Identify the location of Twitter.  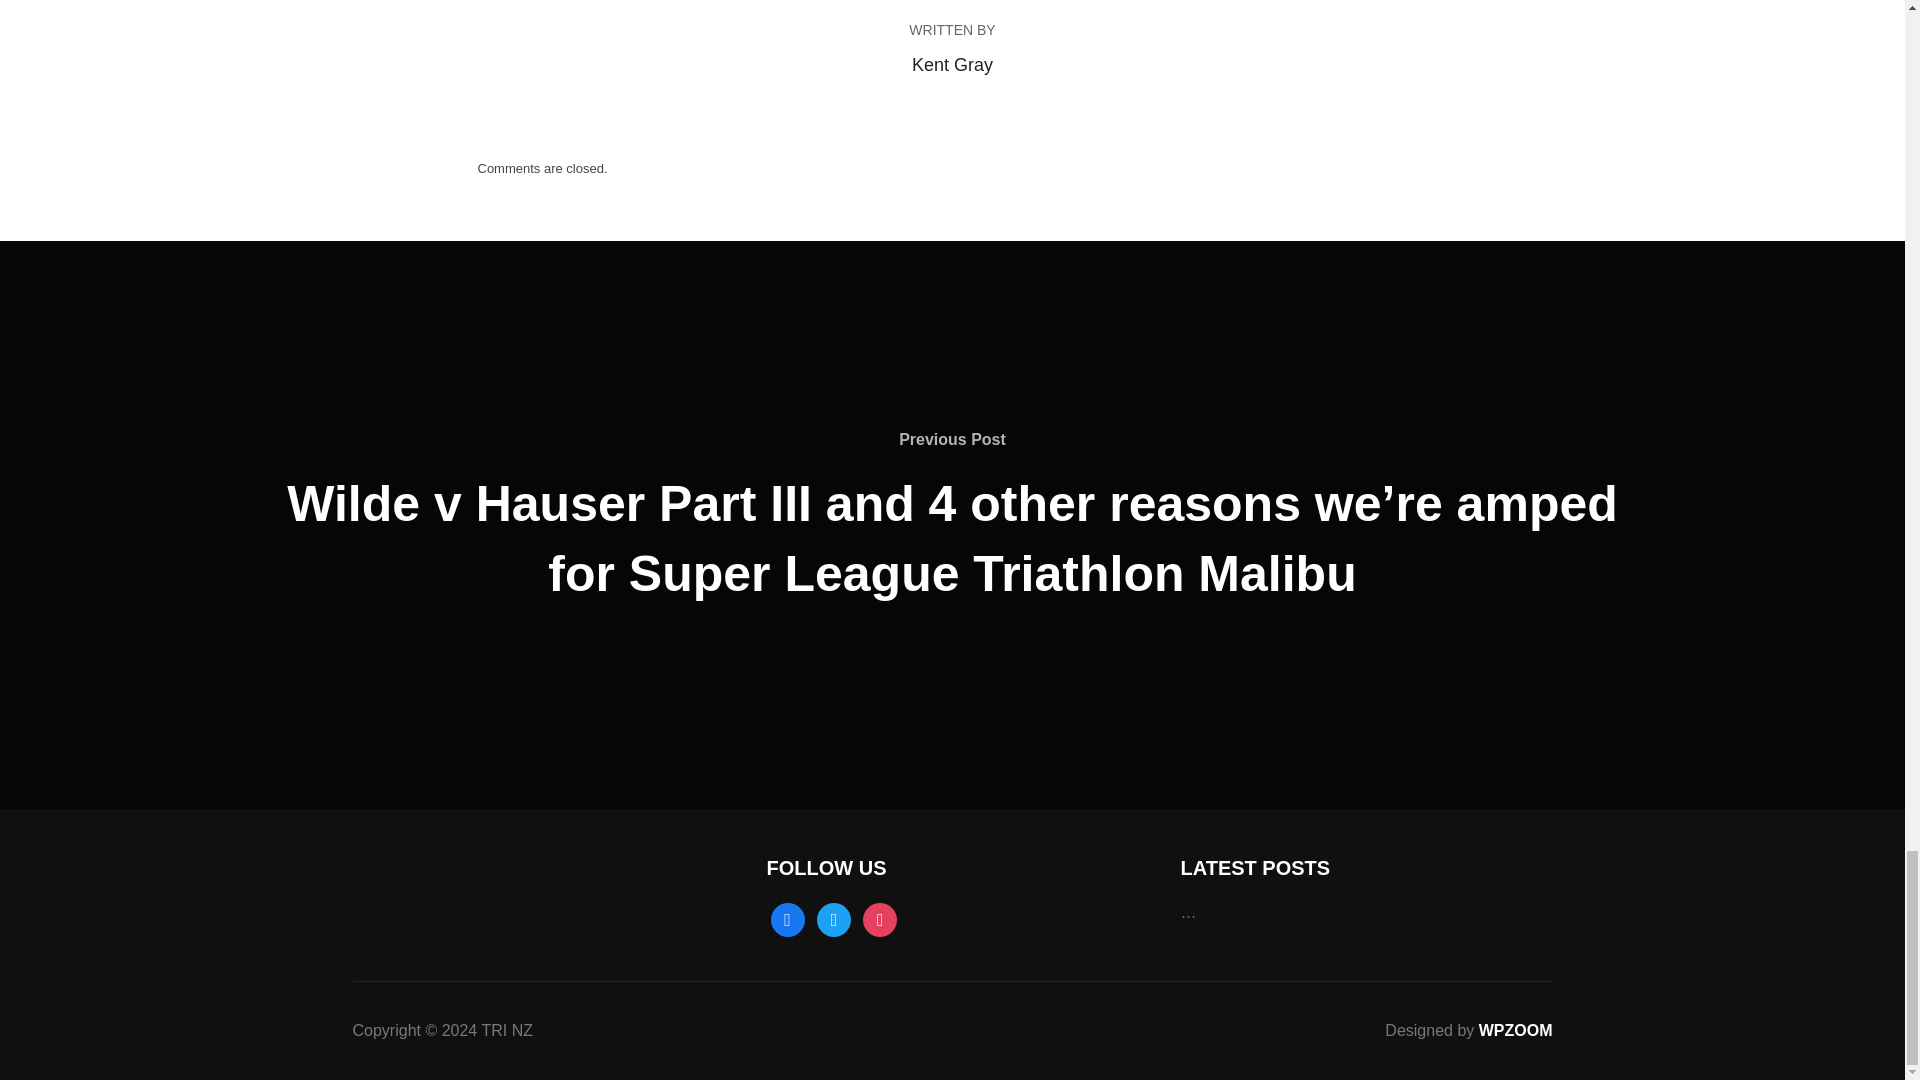
(834, 919).